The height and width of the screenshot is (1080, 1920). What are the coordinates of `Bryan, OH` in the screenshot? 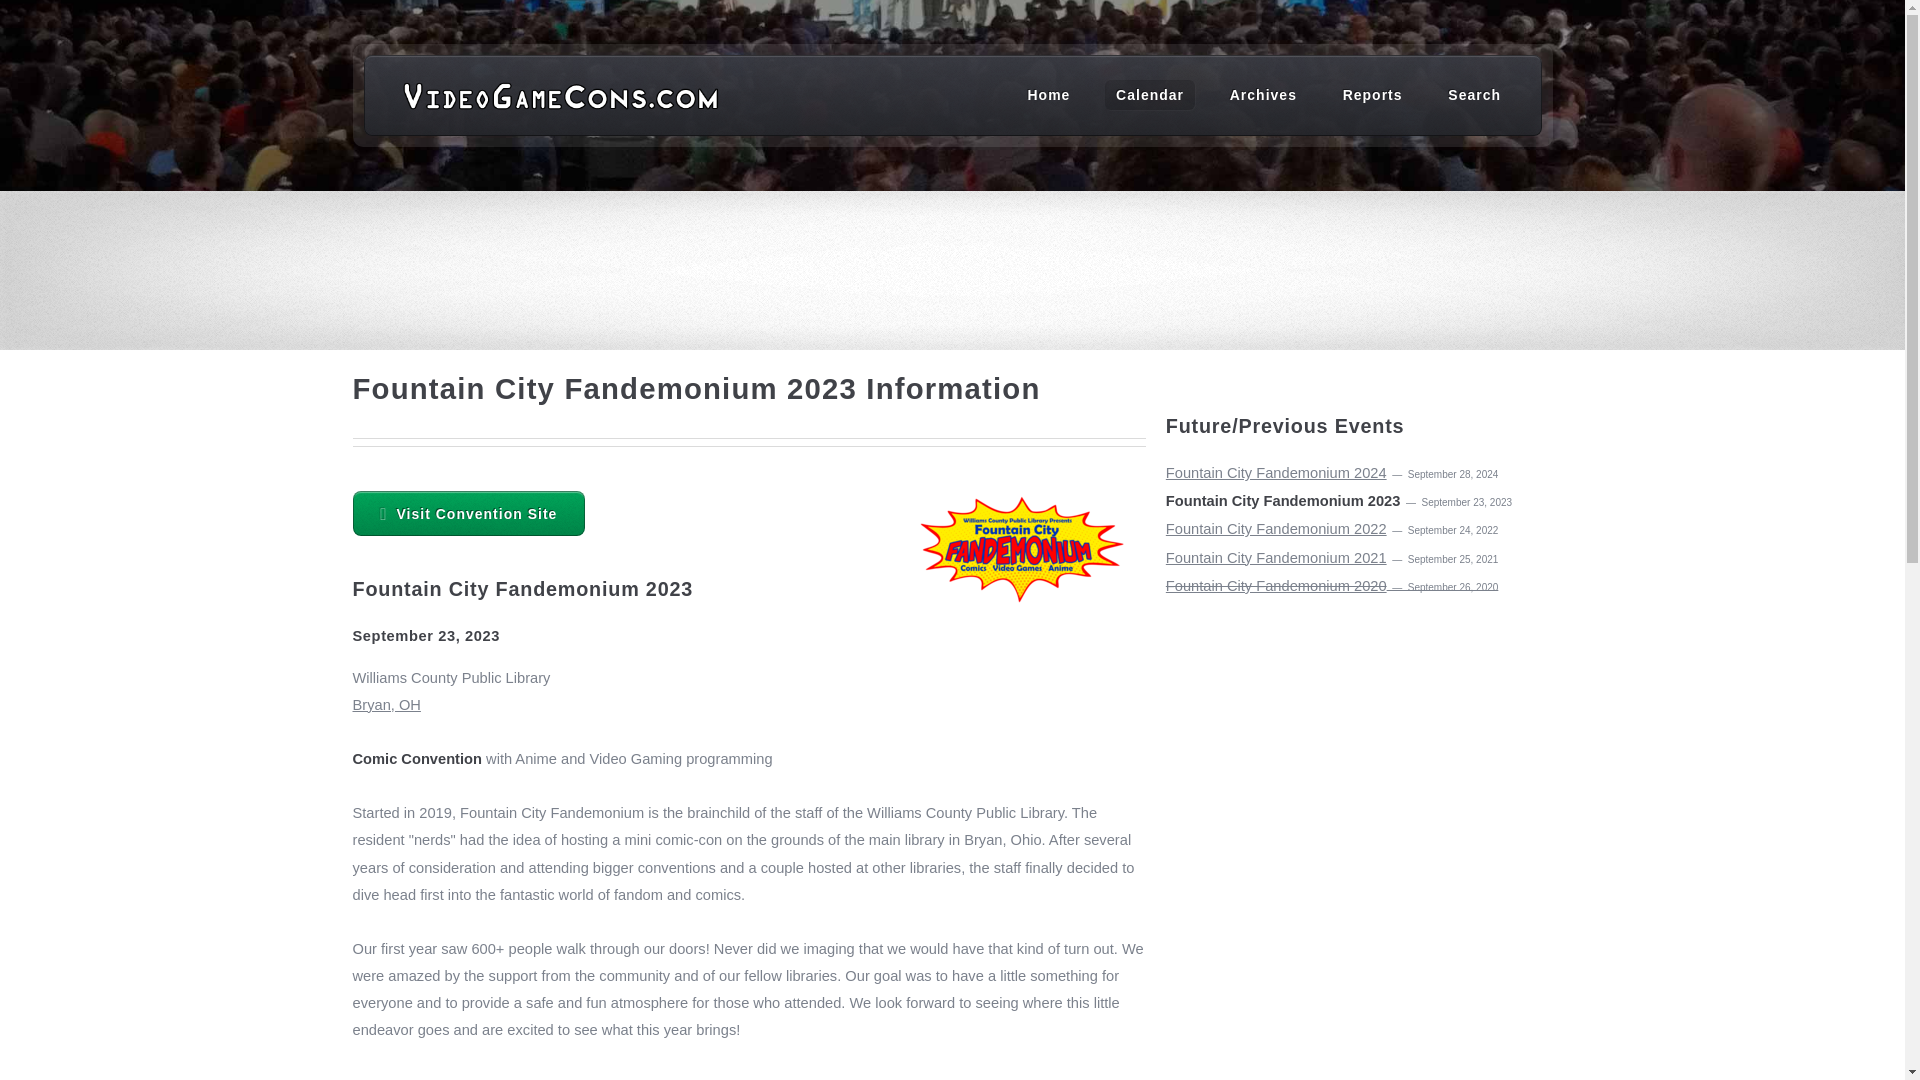 It's located at (748, 718).